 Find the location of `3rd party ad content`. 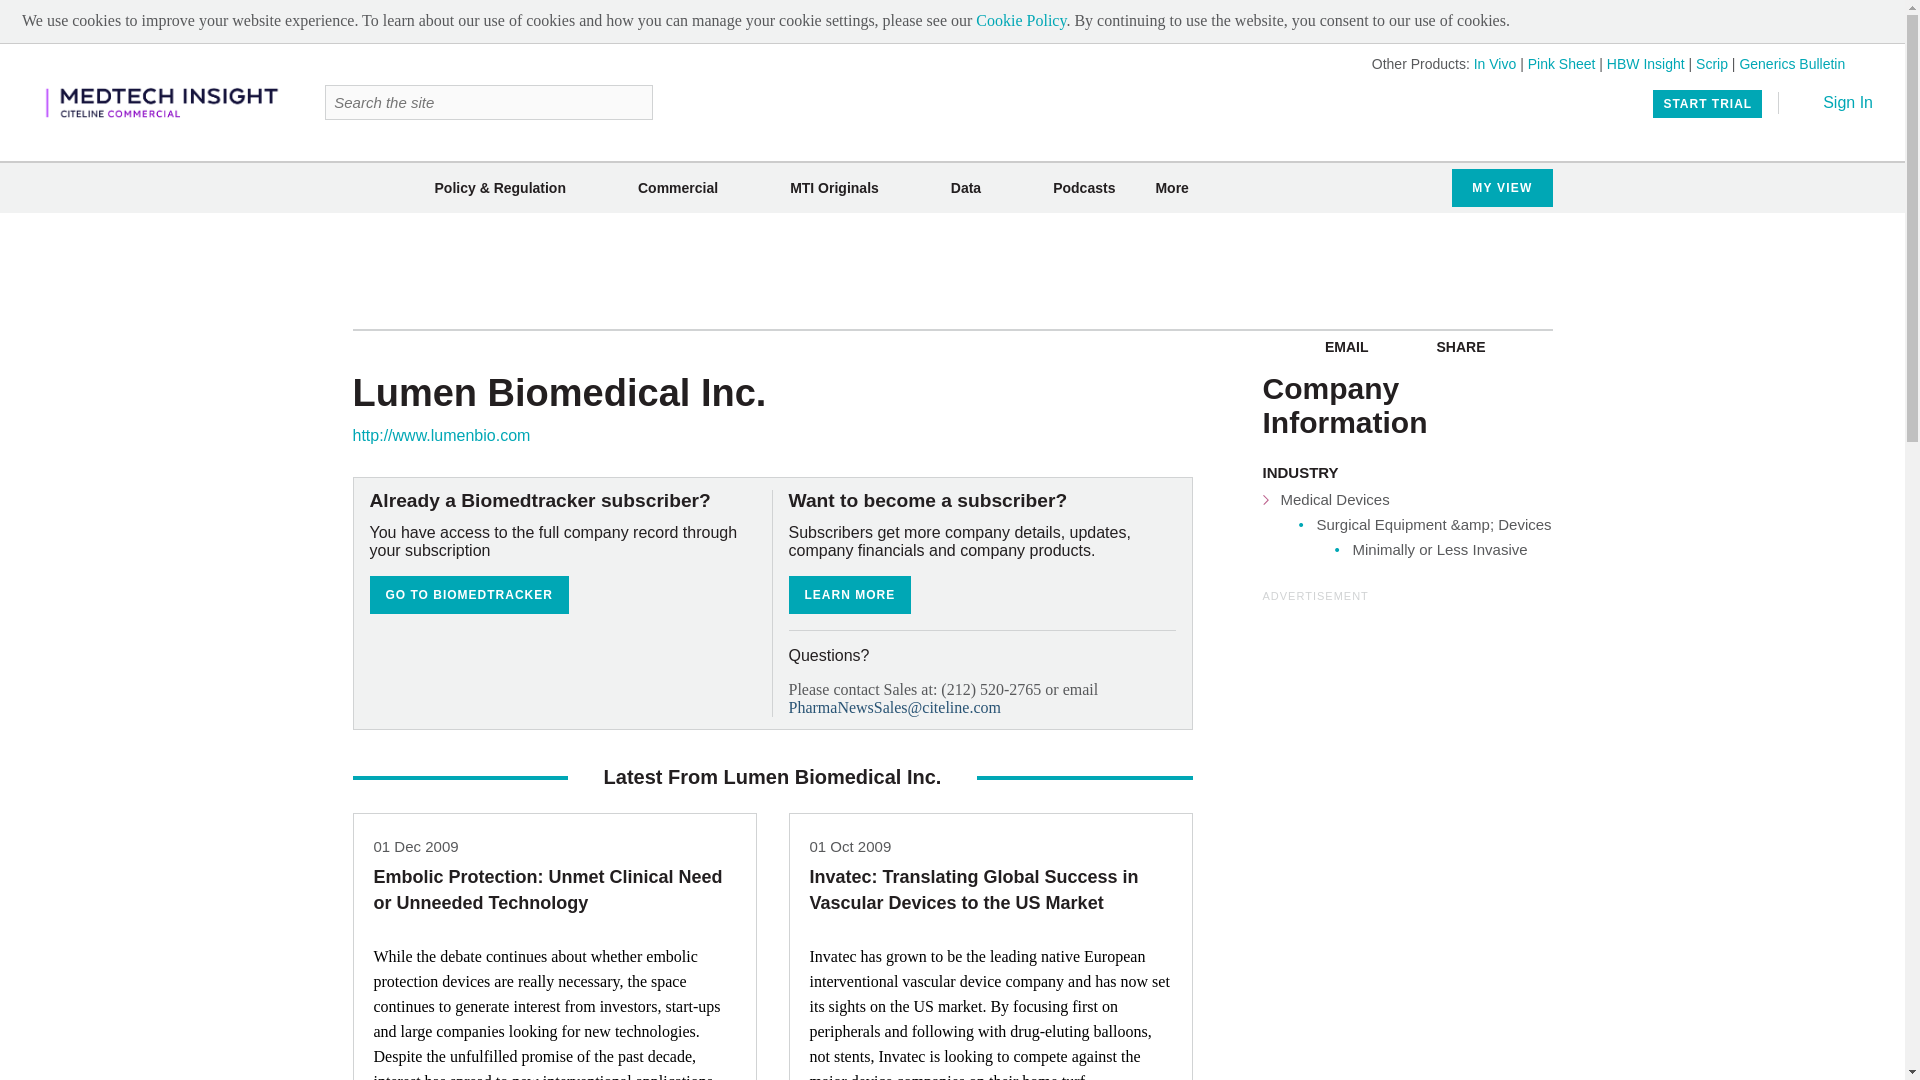

3rd party ad content is located at coordinates (953, 270).